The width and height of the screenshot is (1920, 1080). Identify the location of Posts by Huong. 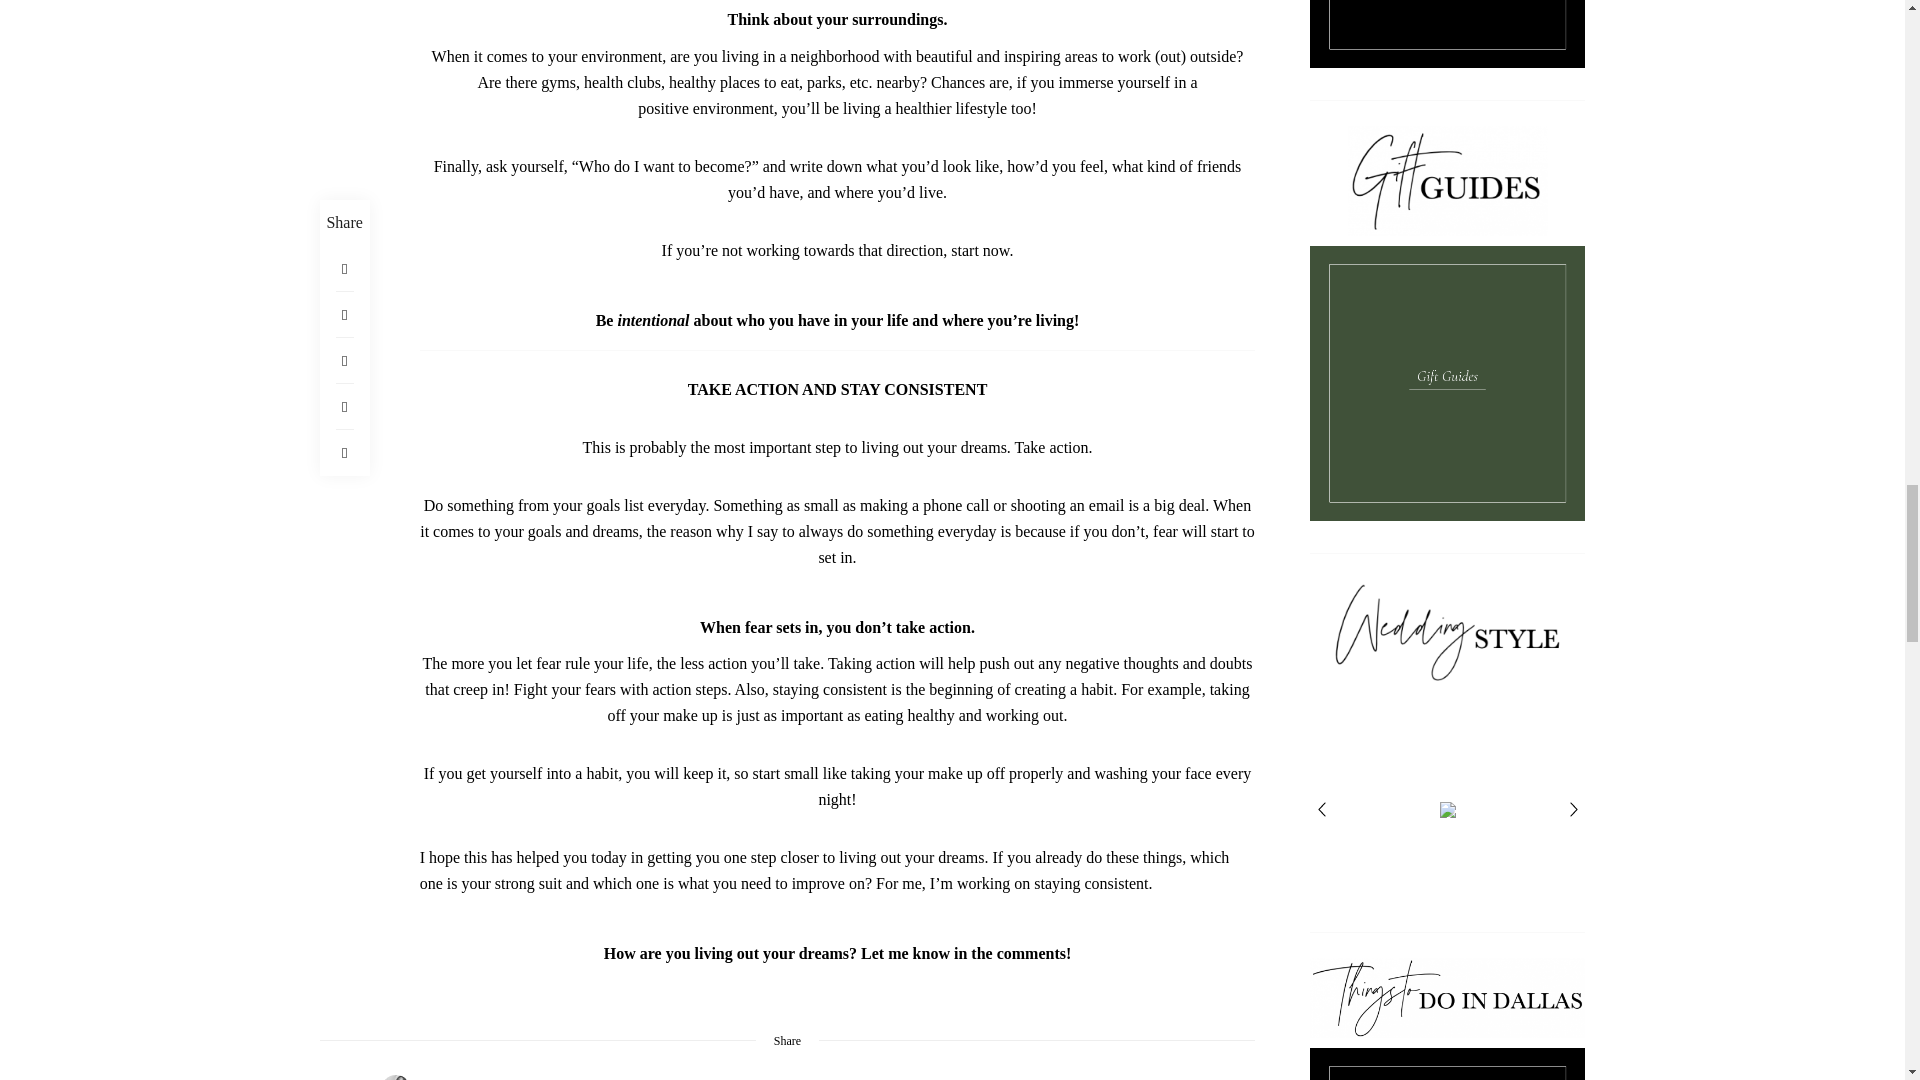
(396, 1076).